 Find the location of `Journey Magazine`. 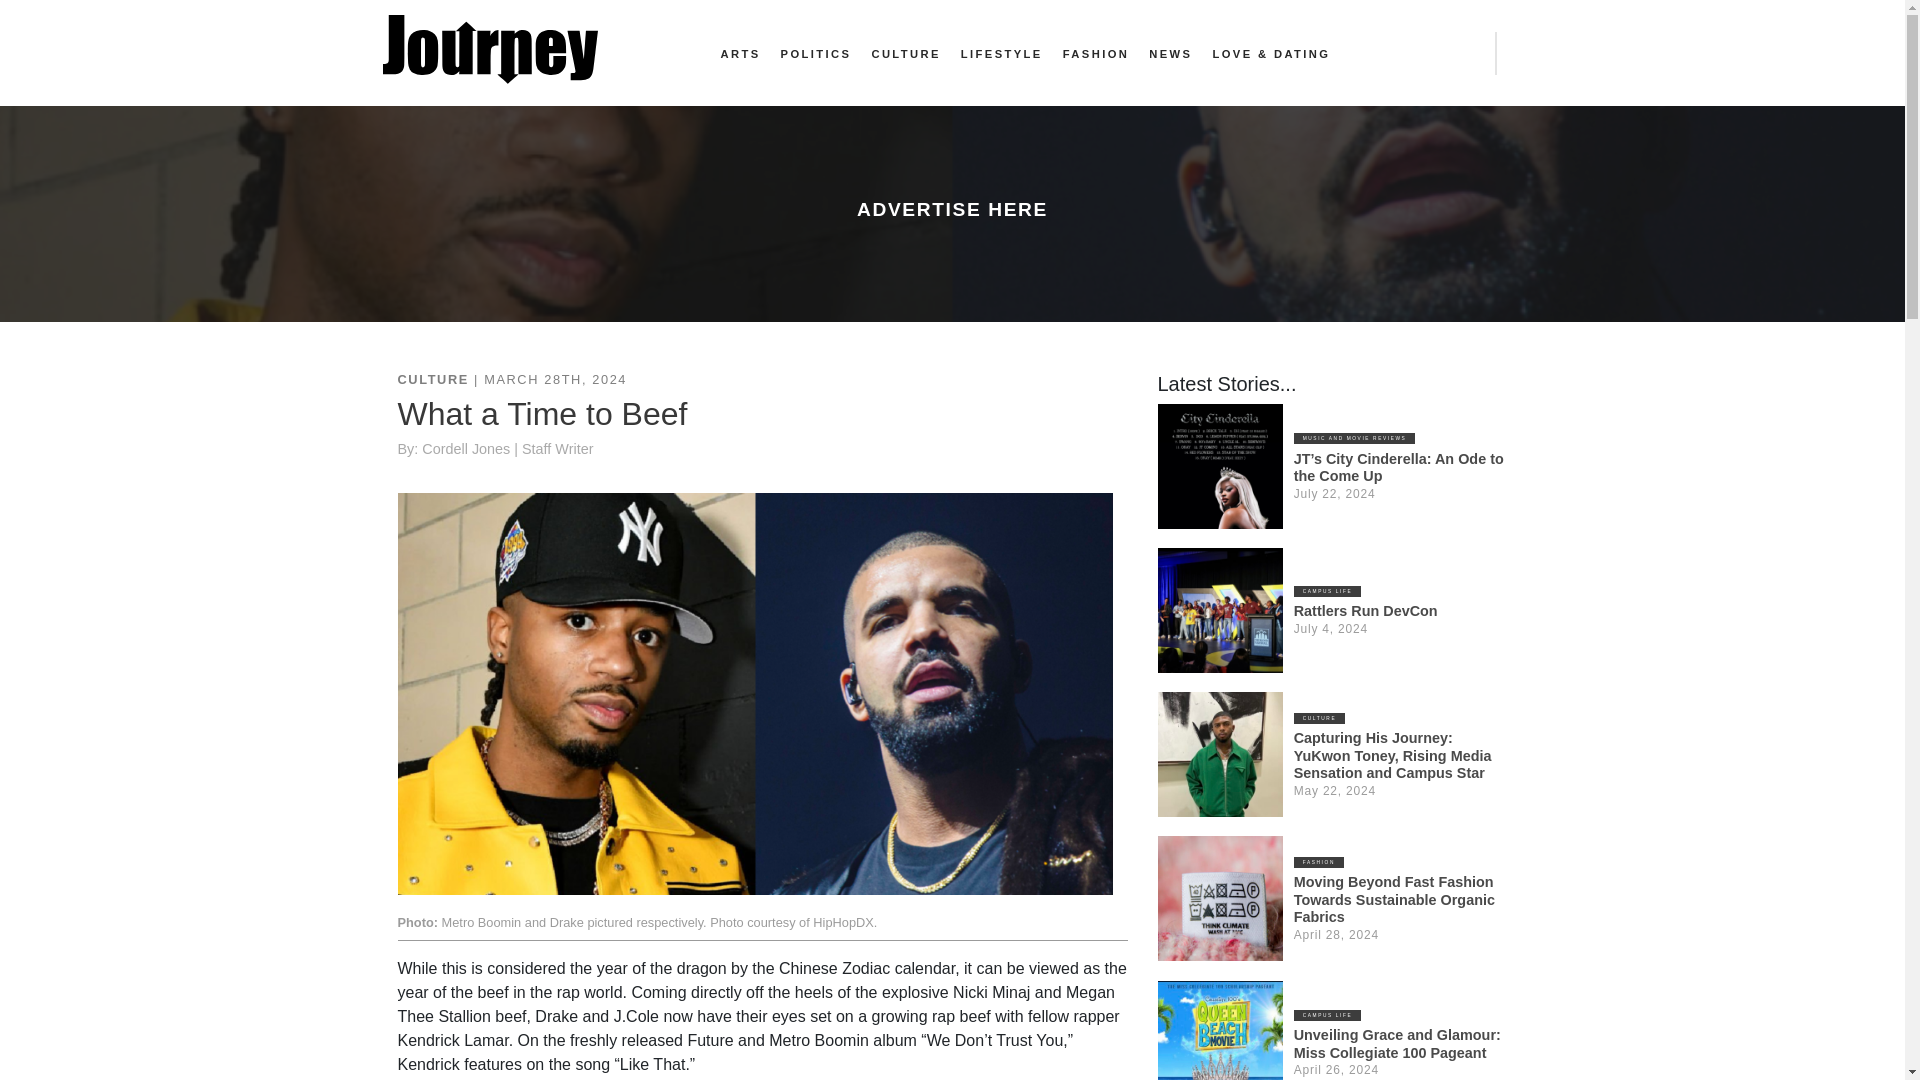

Journey Magazine is located at coordinates (490, 50).